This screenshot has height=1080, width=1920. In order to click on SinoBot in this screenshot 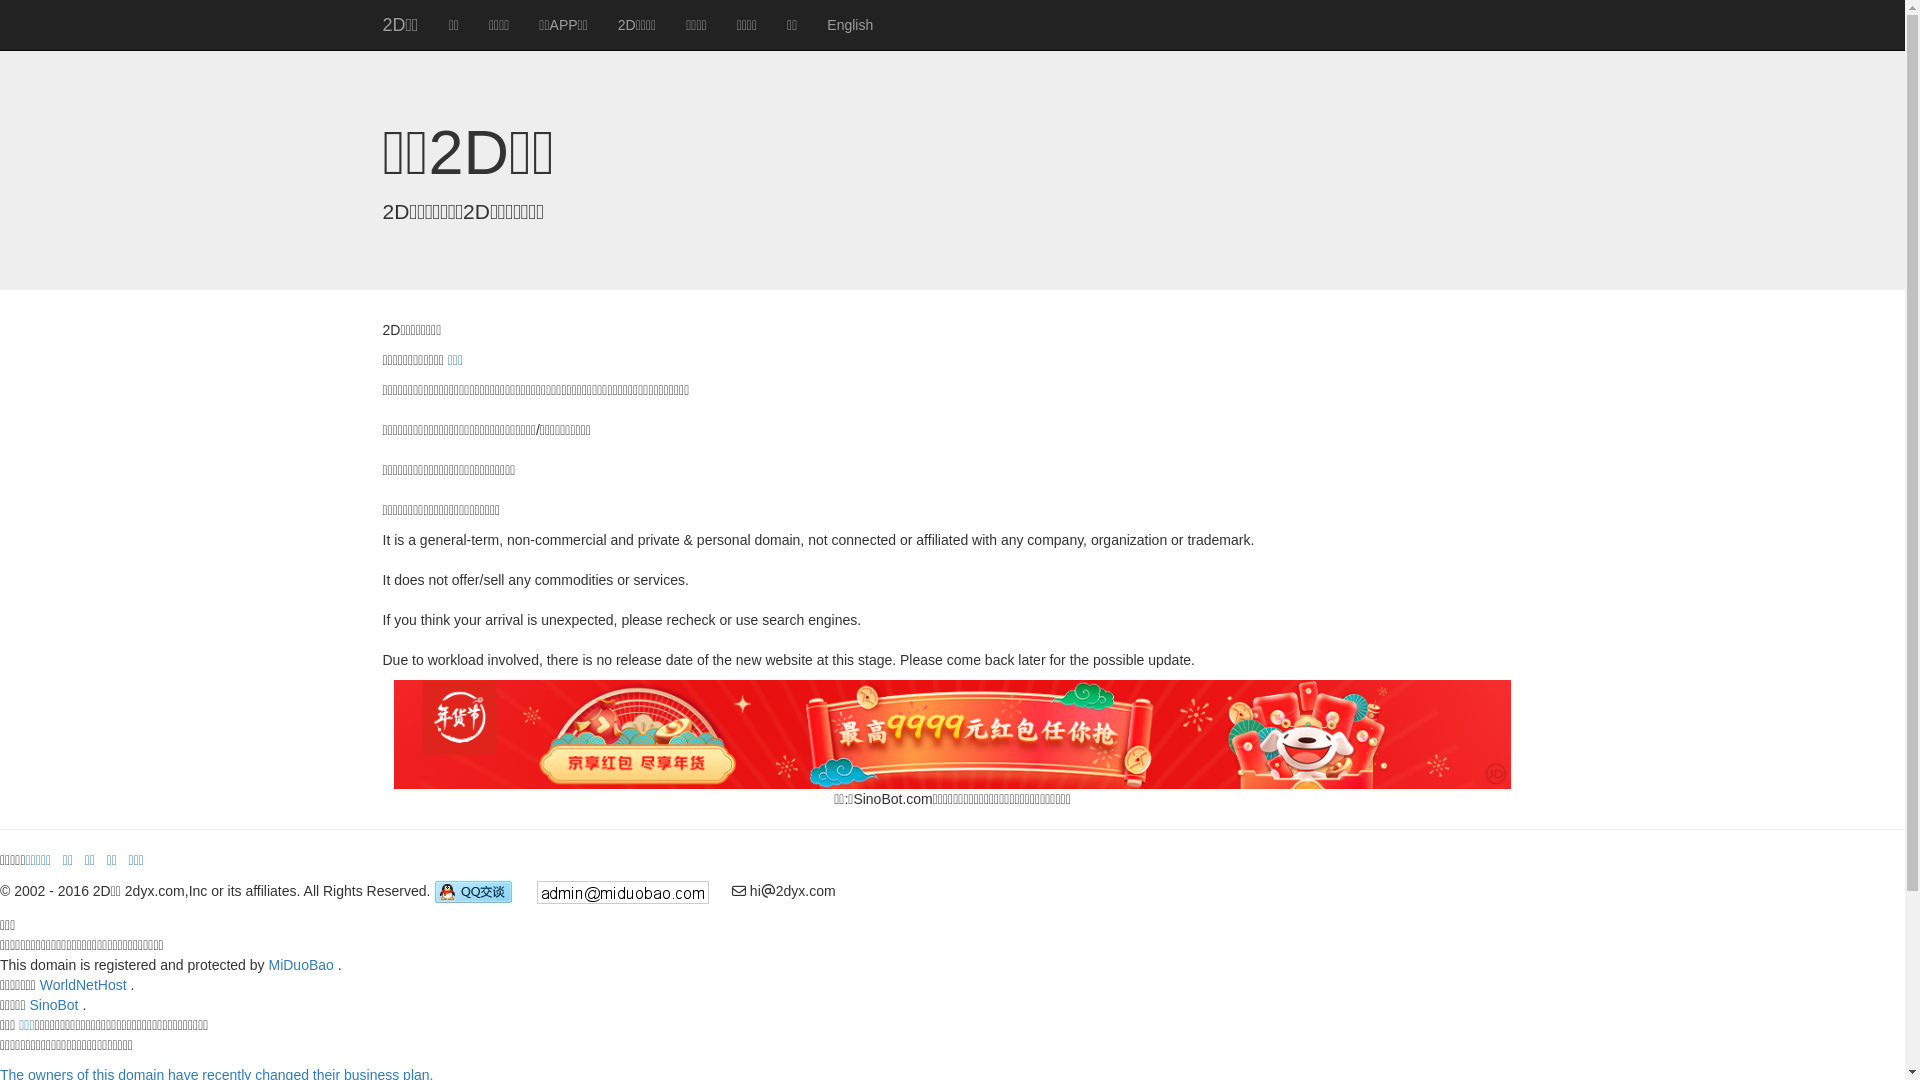, I will do `click(54, 1005)`.